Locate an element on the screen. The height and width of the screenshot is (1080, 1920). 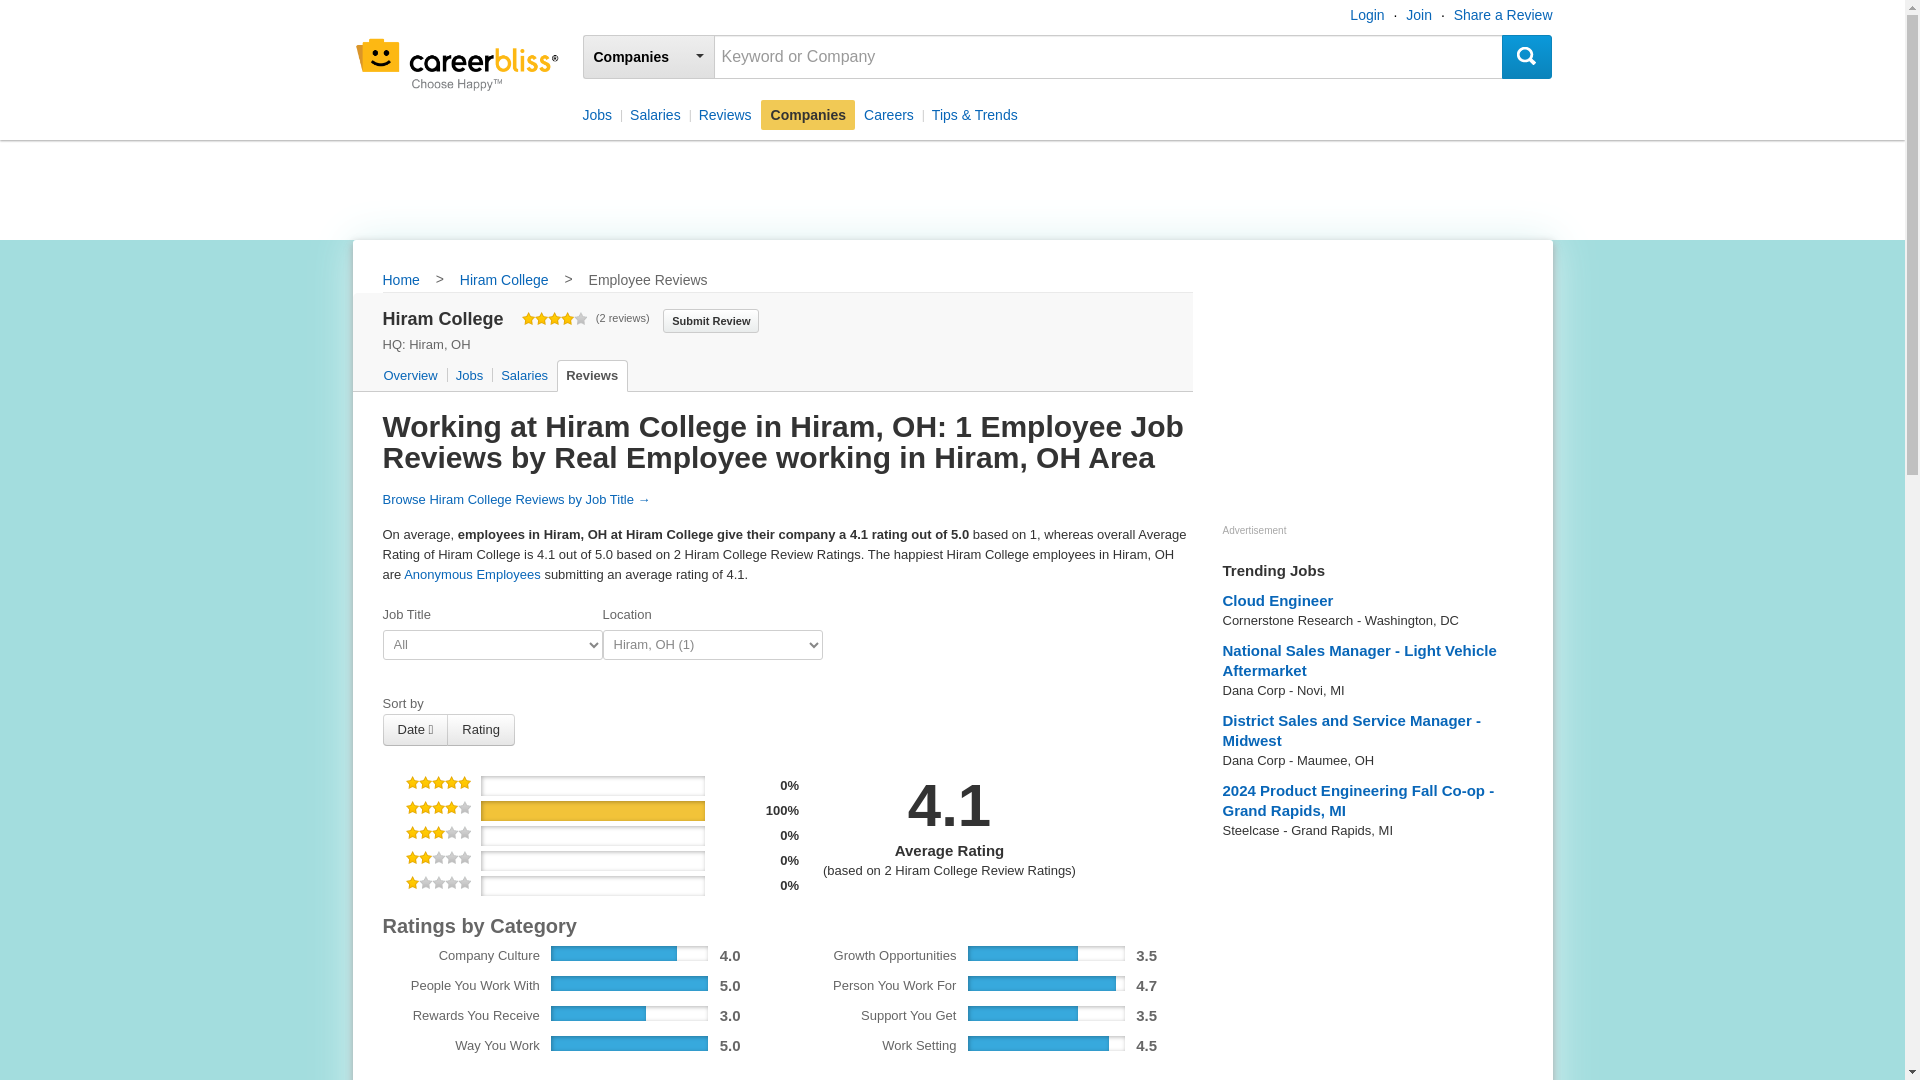
Overview is located at coordinates (412, 376).